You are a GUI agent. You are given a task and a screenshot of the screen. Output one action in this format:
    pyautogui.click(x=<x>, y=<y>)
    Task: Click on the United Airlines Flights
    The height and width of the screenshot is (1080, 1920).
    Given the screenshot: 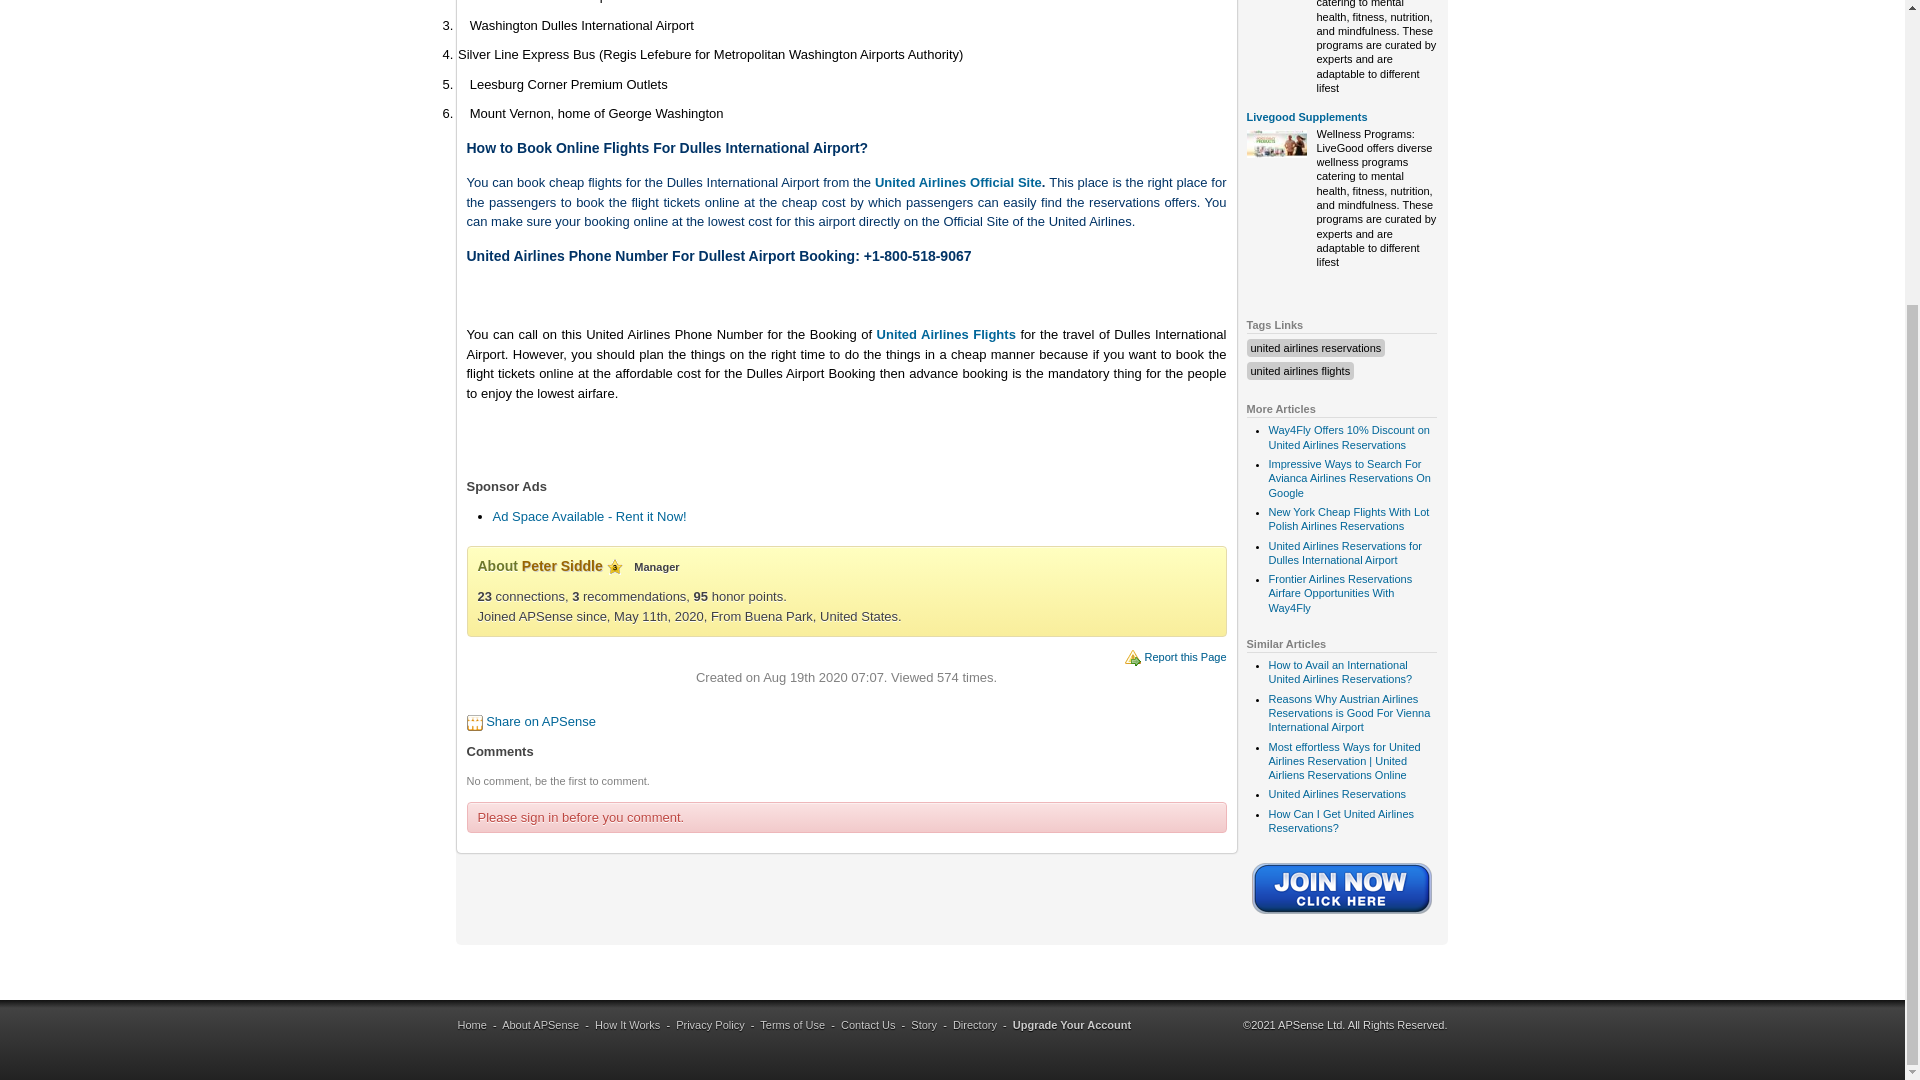 What is the action you would take?
    pyautogui.click(x=946, y=334)
    